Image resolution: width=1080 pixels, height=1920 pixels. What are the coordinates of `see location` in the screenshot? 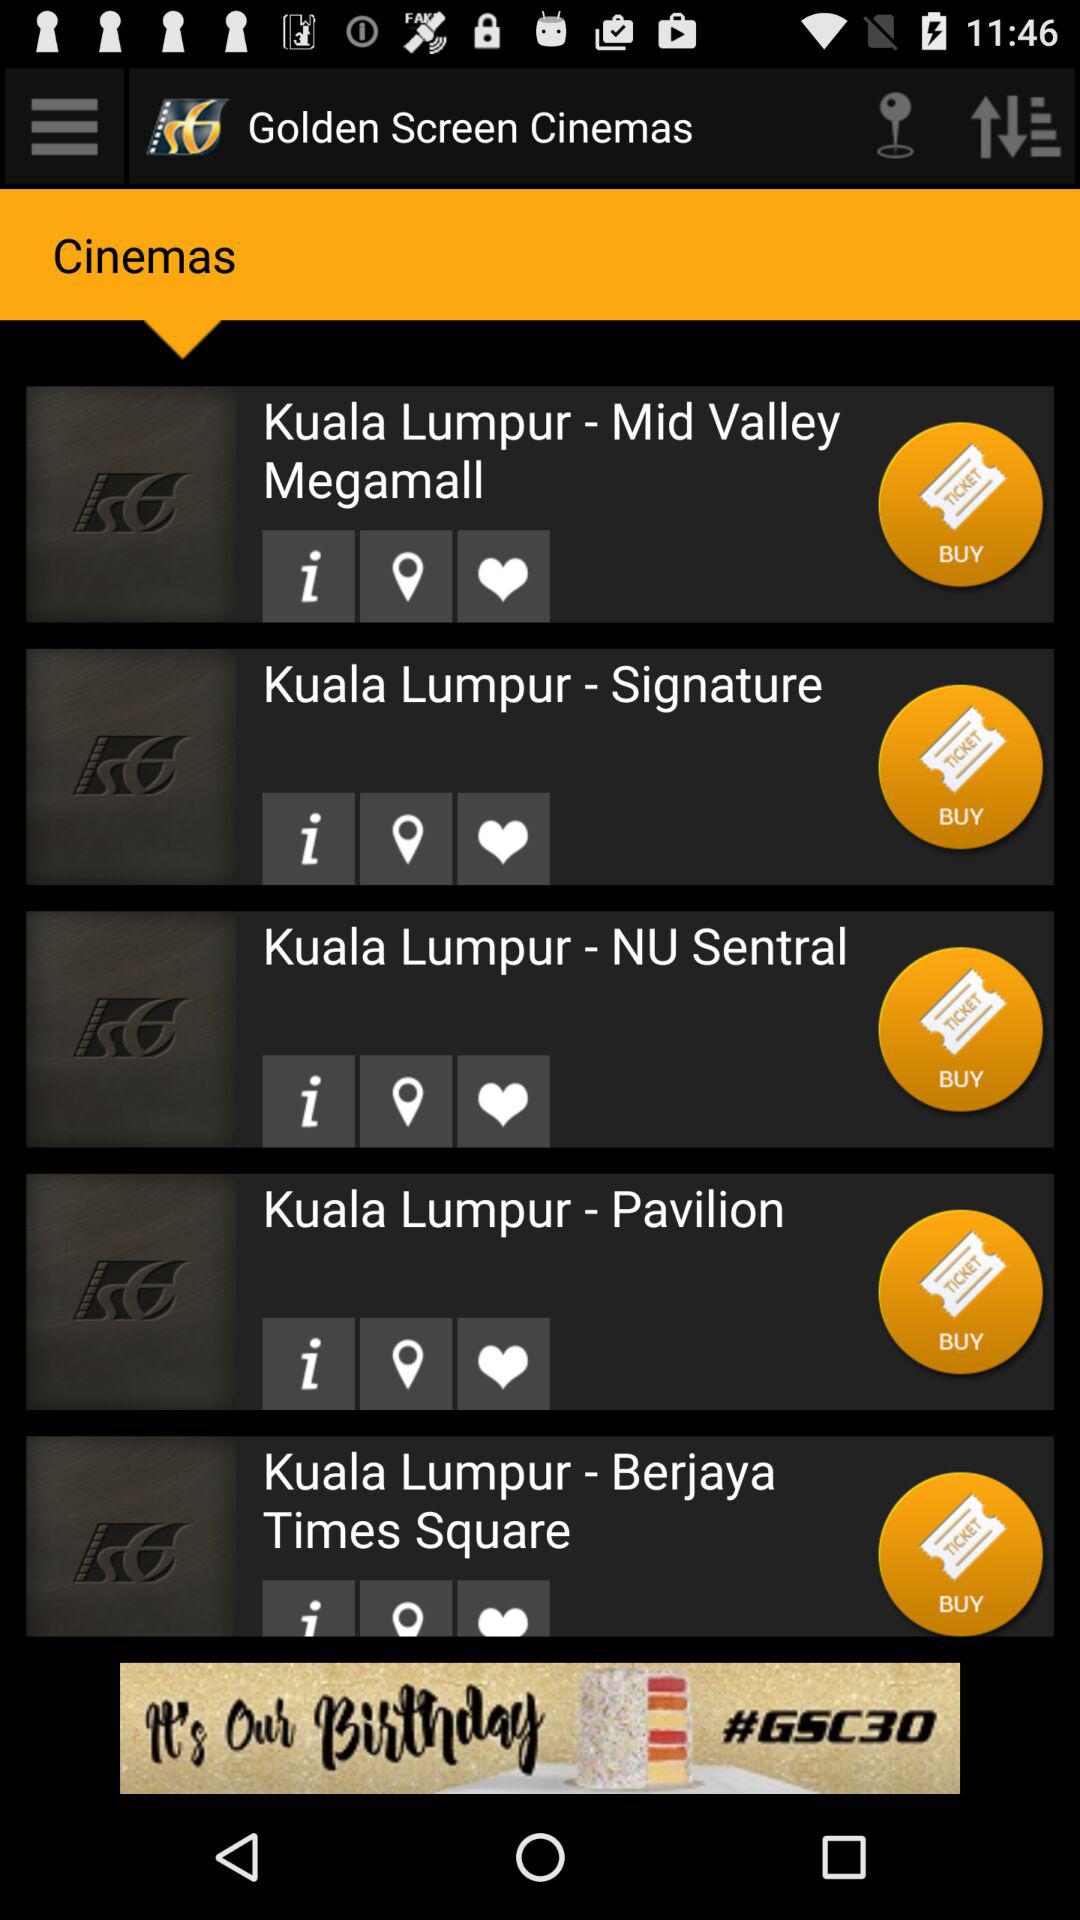 It's located at (406, 1364).